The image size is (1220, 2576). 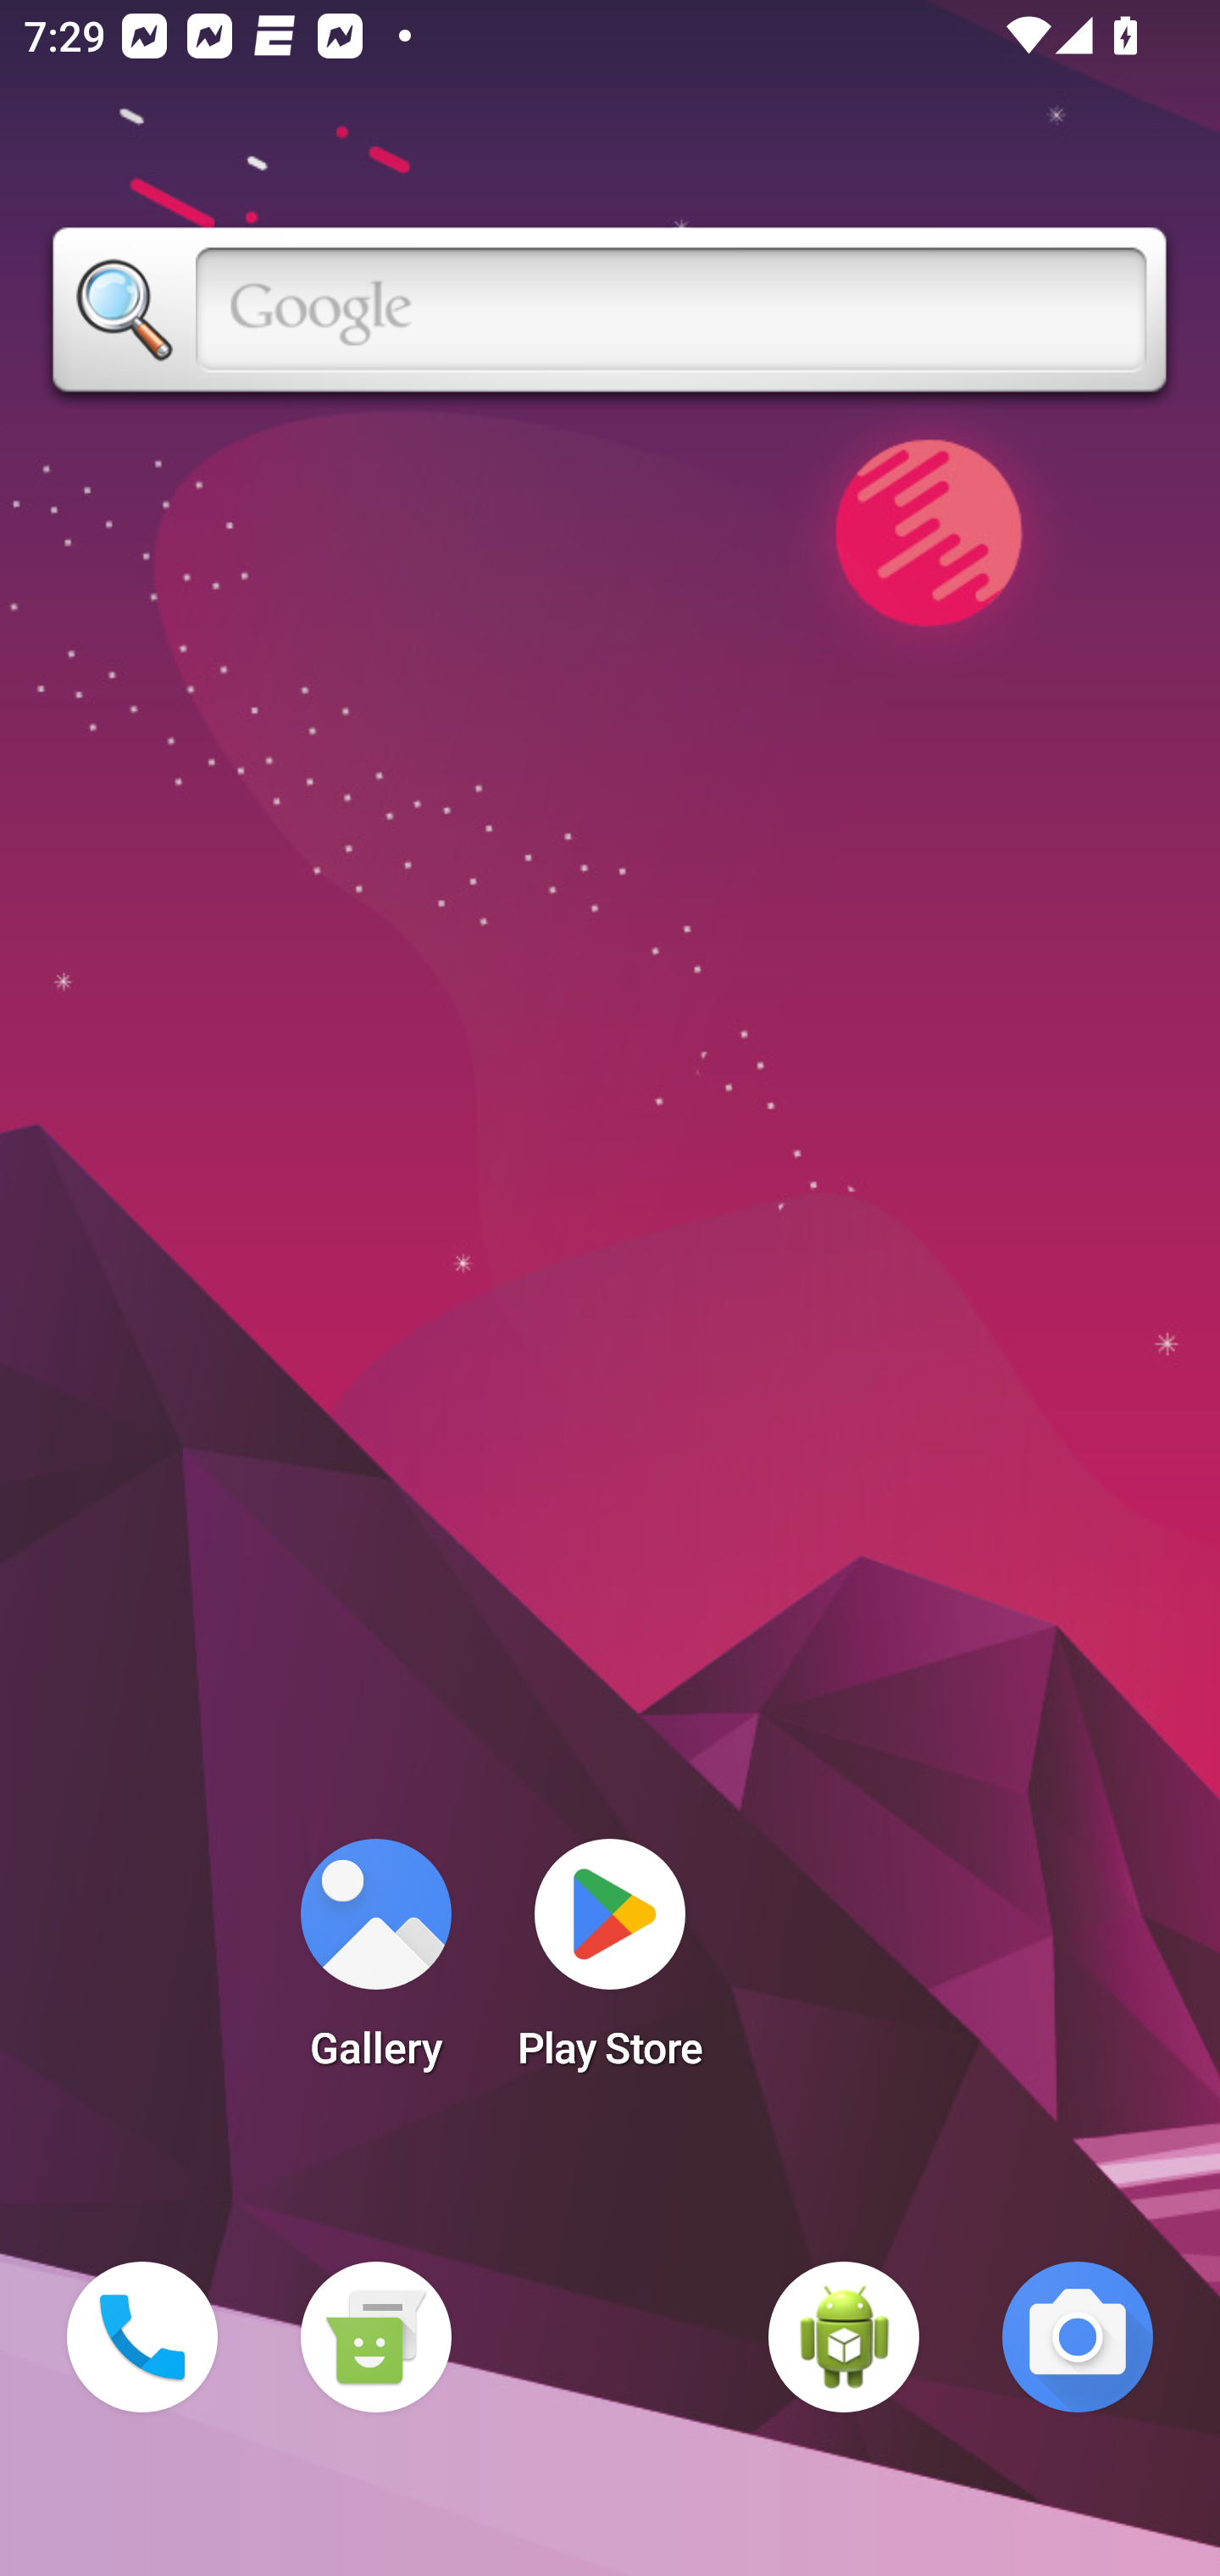 I want to click on Play Store, so click(x=610, y=1964).